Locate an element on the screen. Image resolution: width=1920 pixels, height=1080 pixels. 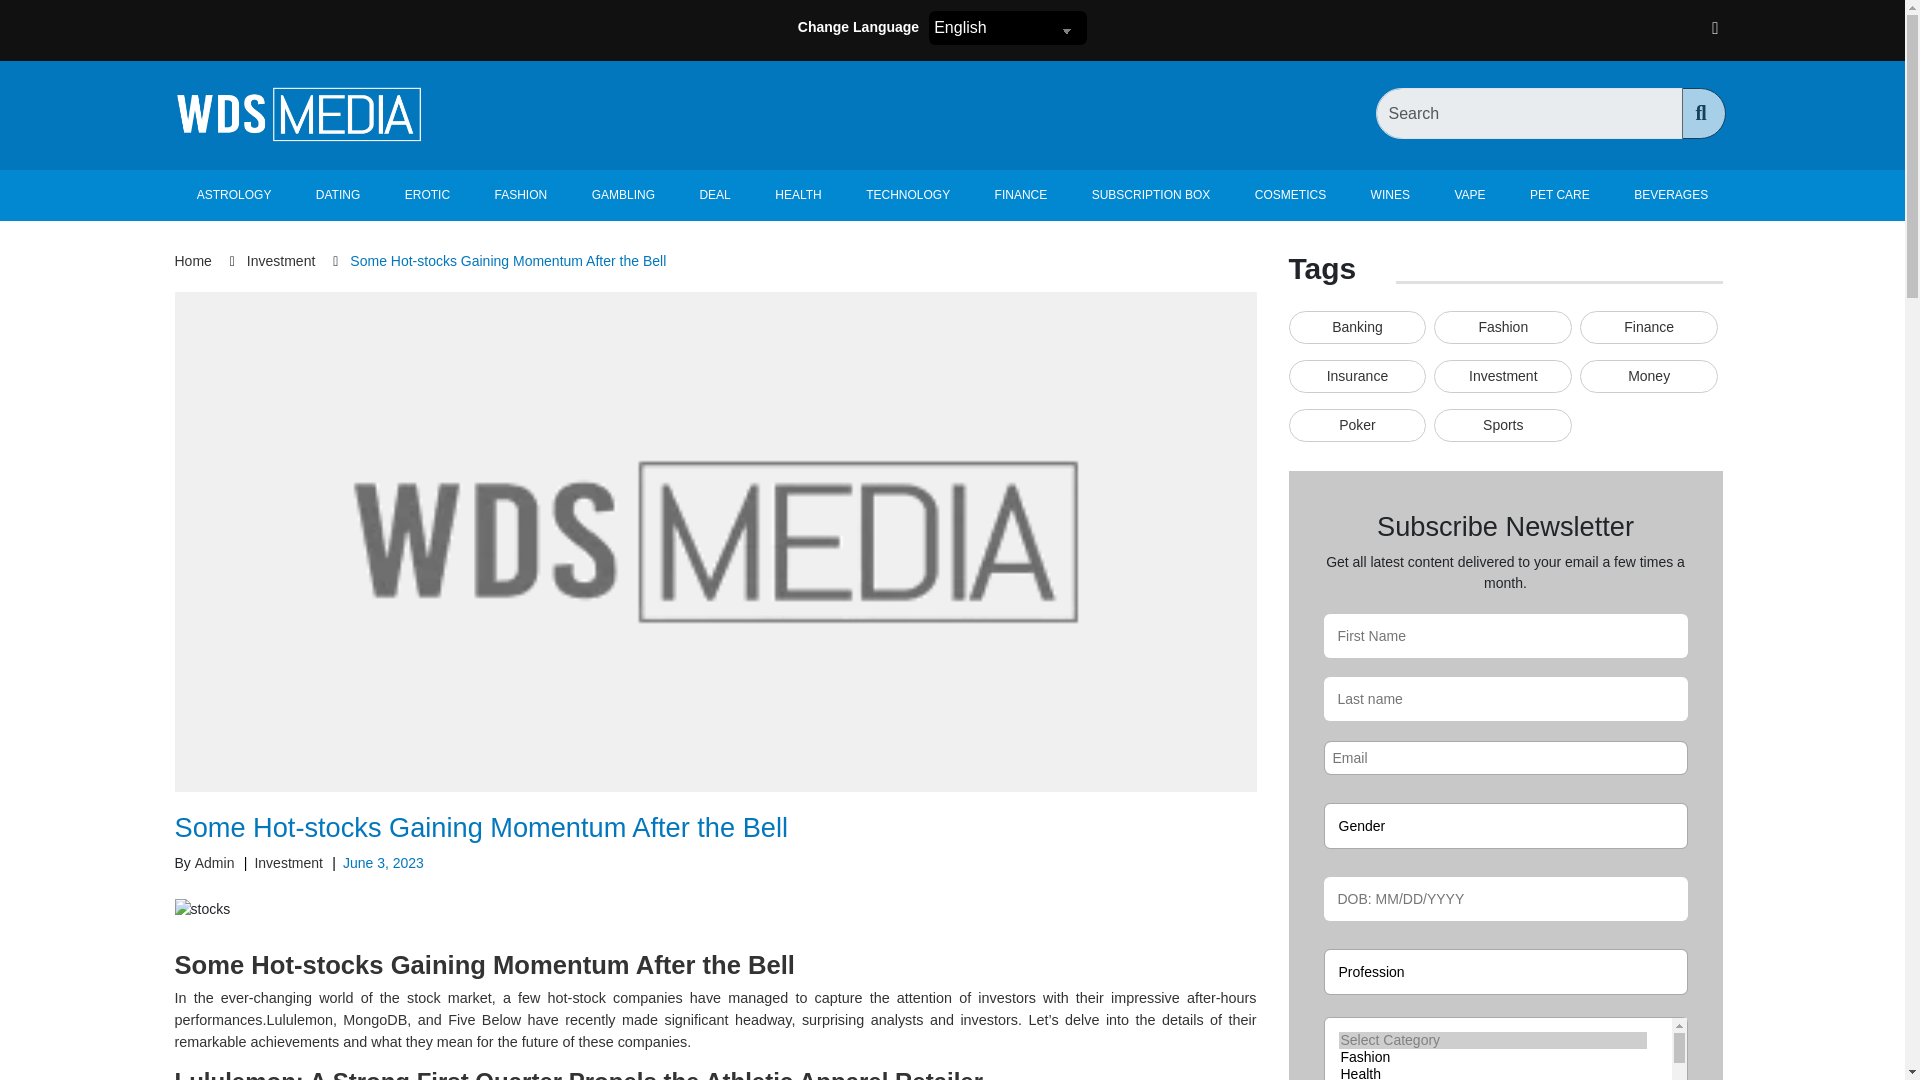
DEAL is located at coordinates (714, 195).